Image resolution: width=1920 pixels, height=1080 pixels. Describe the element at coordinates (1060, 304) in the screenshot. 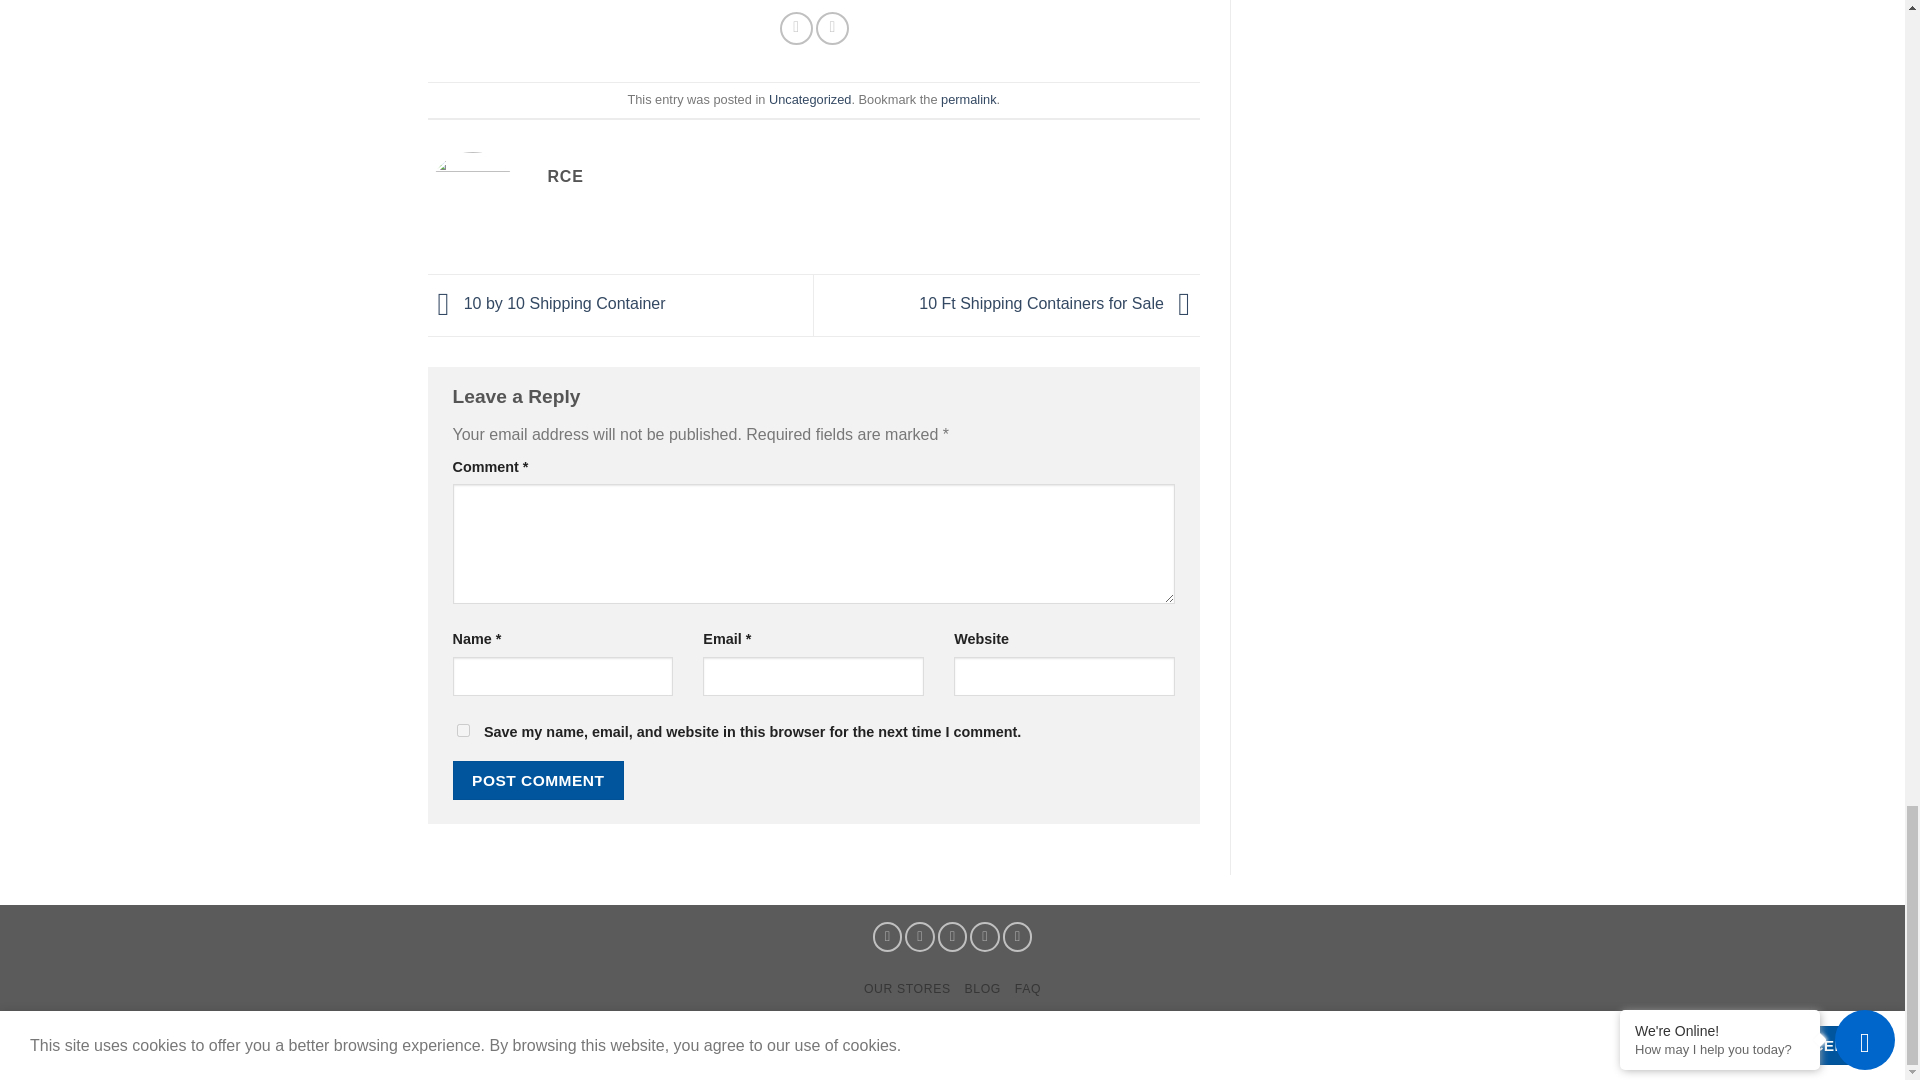

I see `10 Ft Shipping Containers for Sale` at that location.